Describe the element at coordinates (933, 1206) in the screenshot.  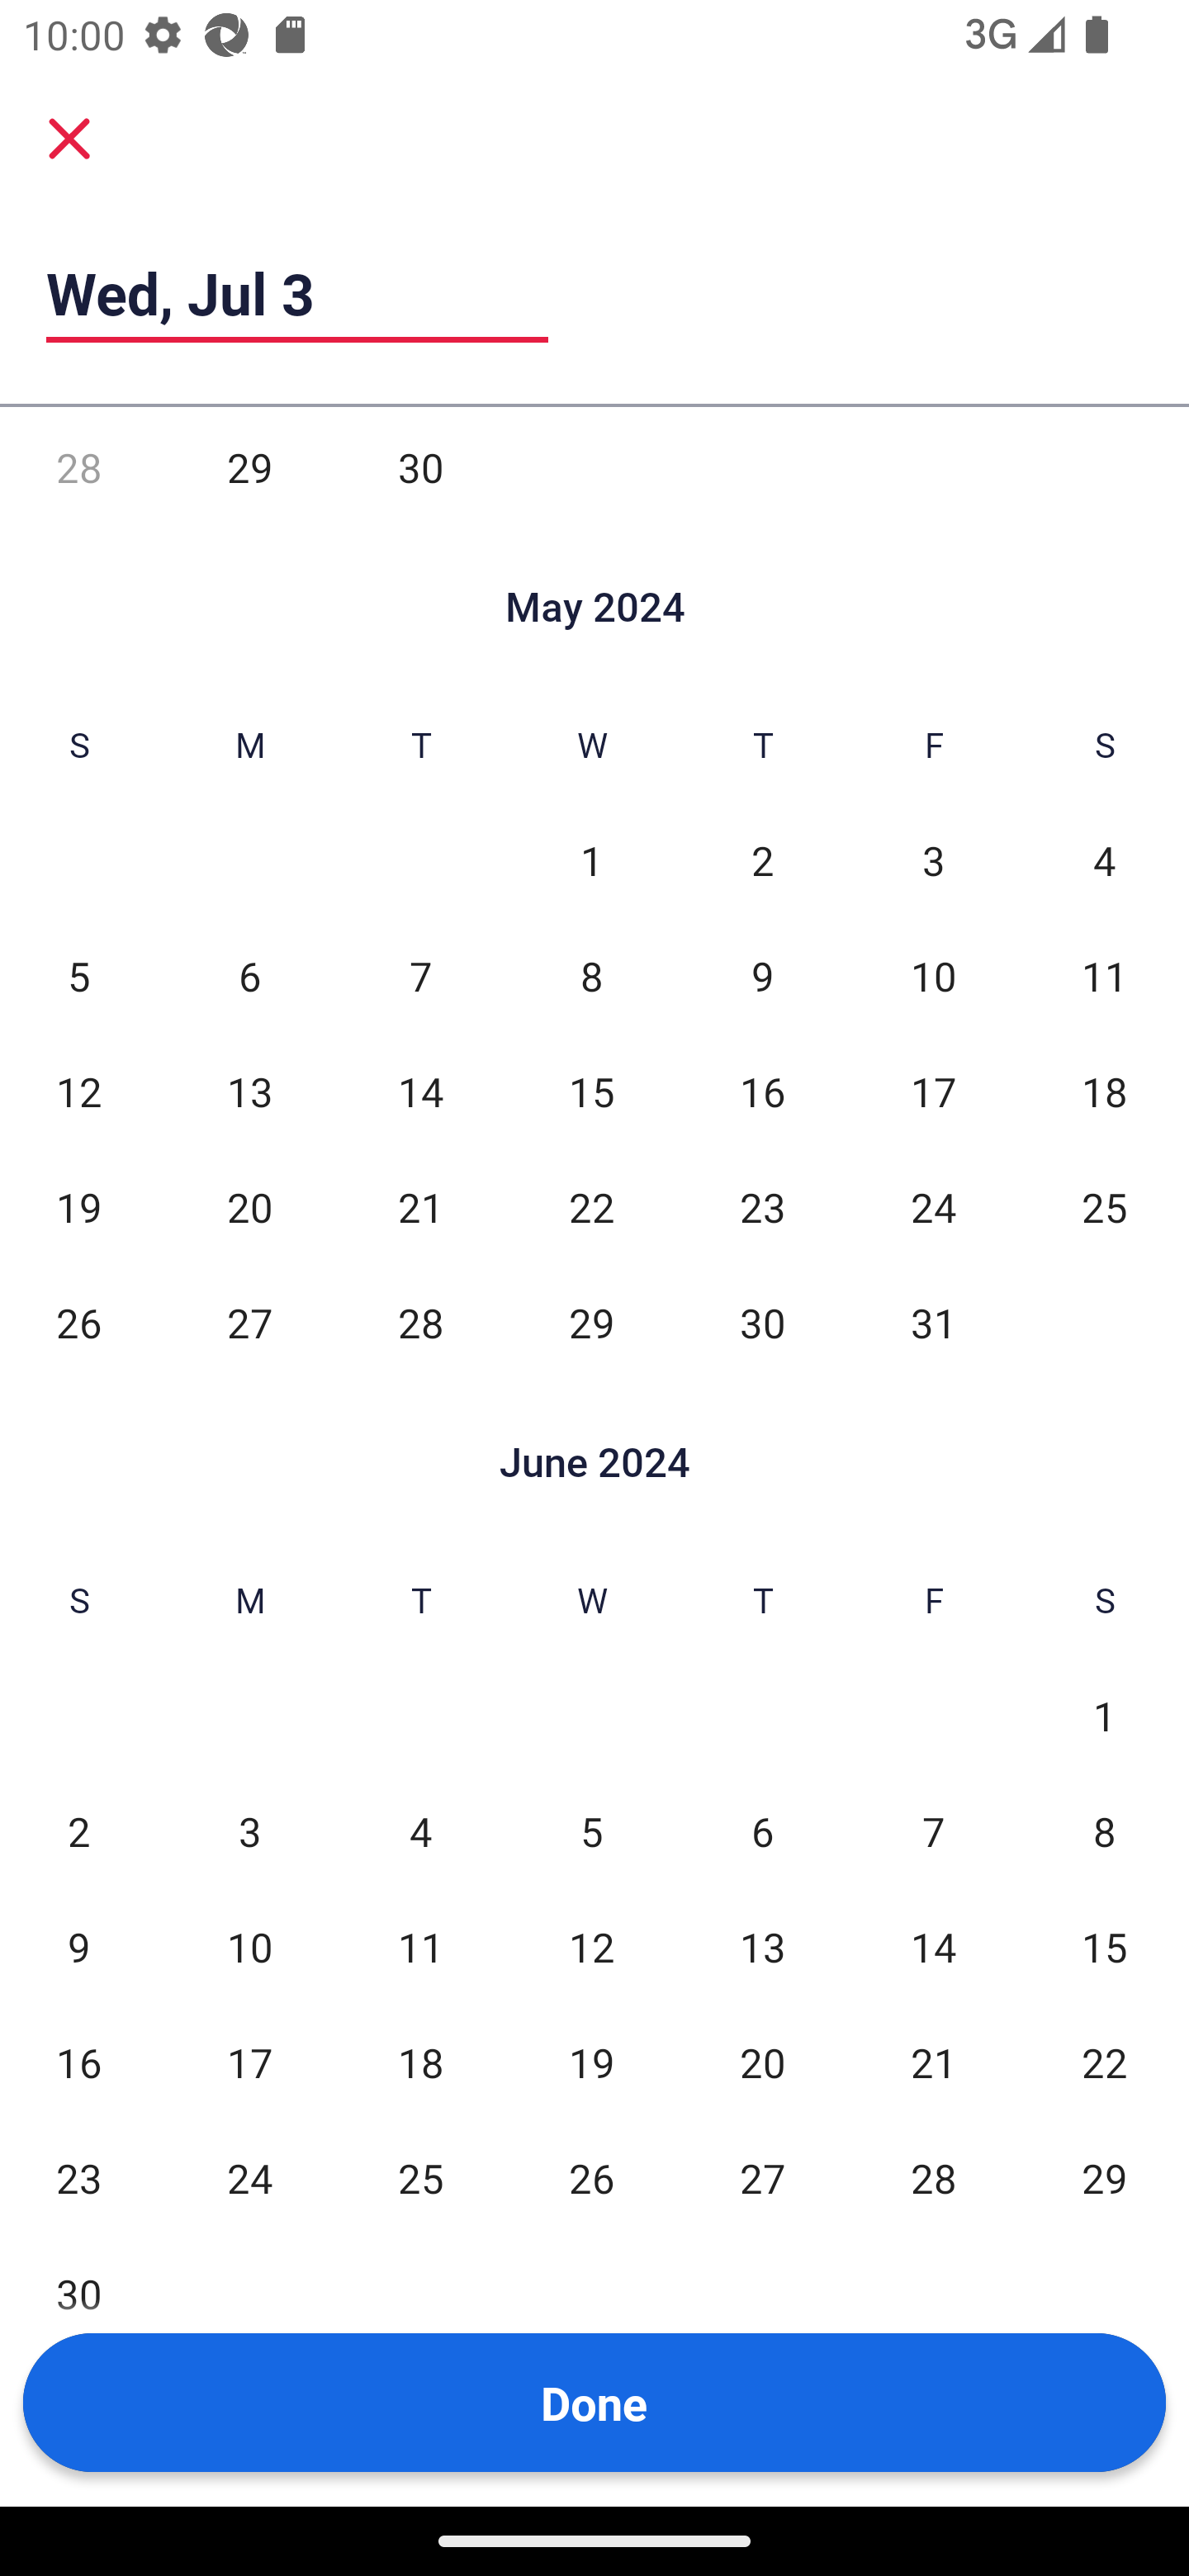
I see `24 Fri, May 24, Not Selected` at that location.